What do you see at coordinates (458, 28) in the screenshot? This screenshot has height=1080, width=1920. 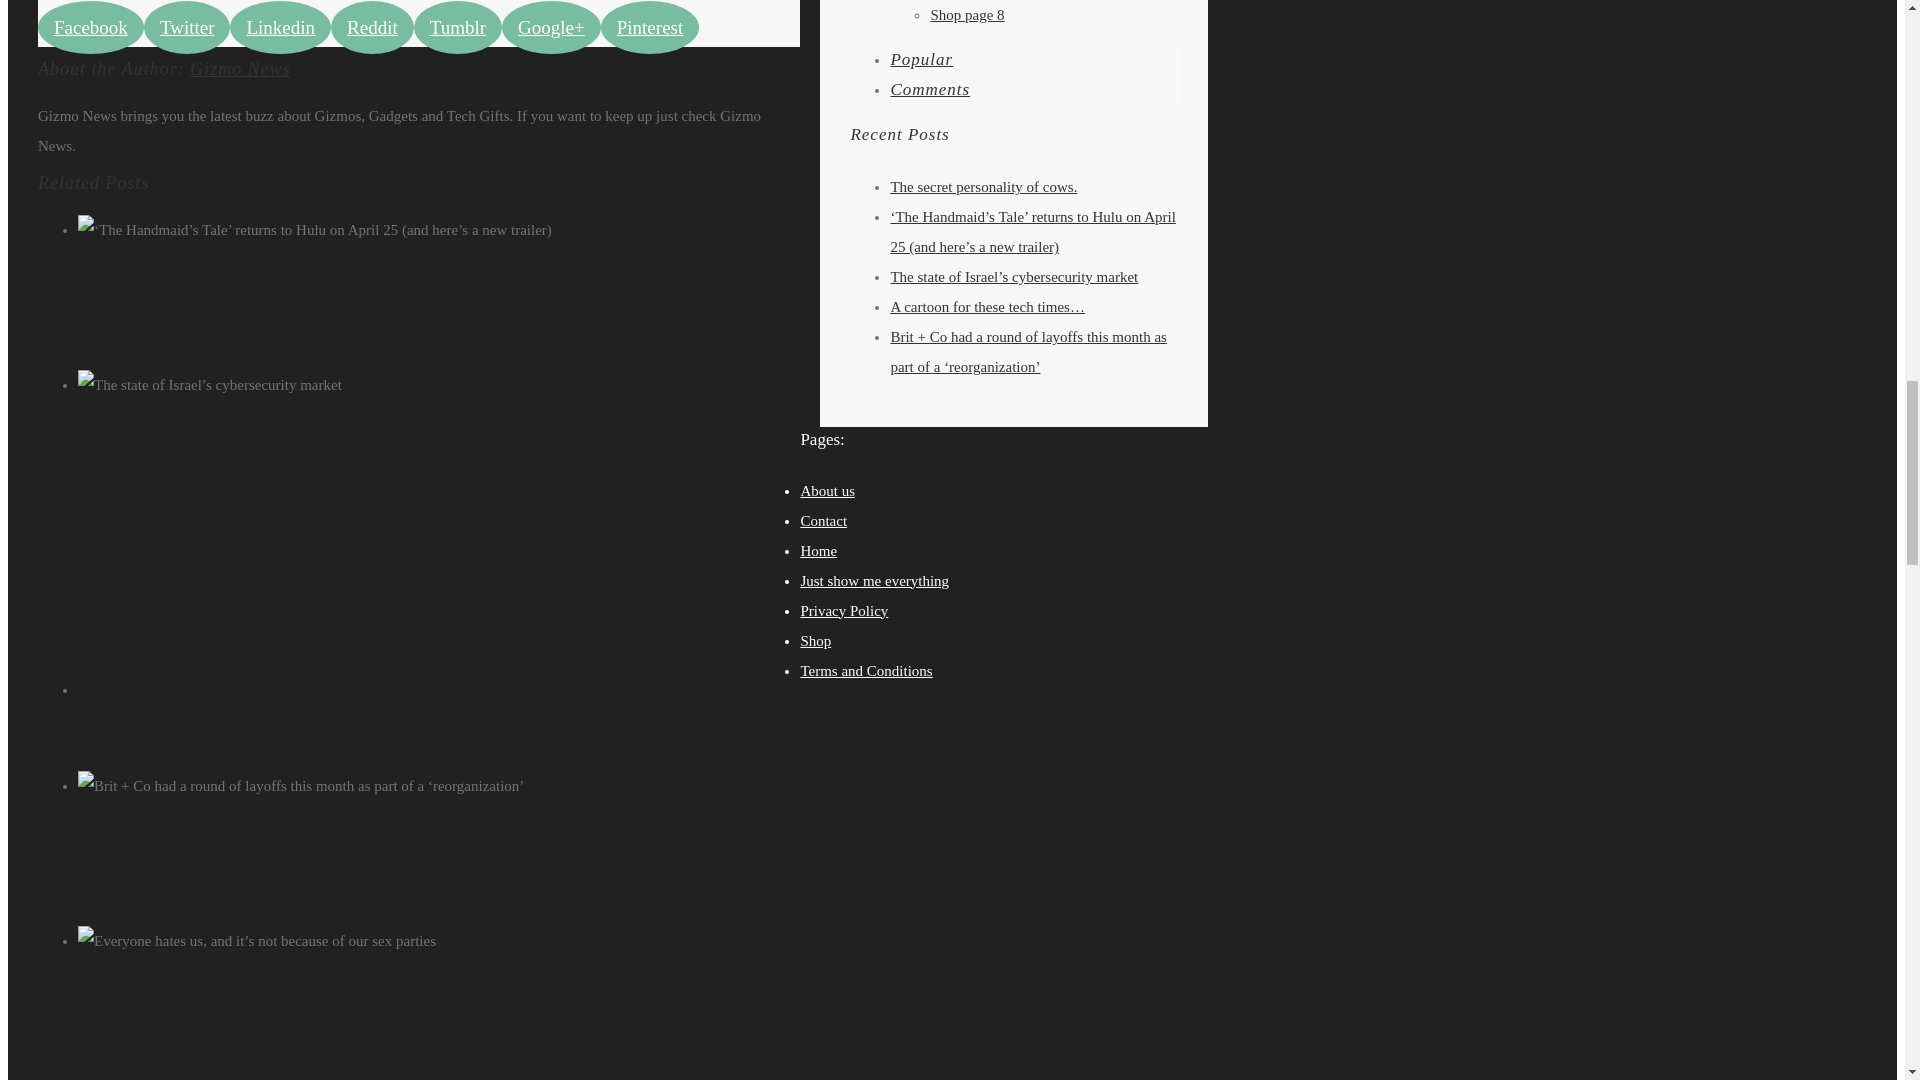 I see `Tumblr` at bounding box center [458, 28].